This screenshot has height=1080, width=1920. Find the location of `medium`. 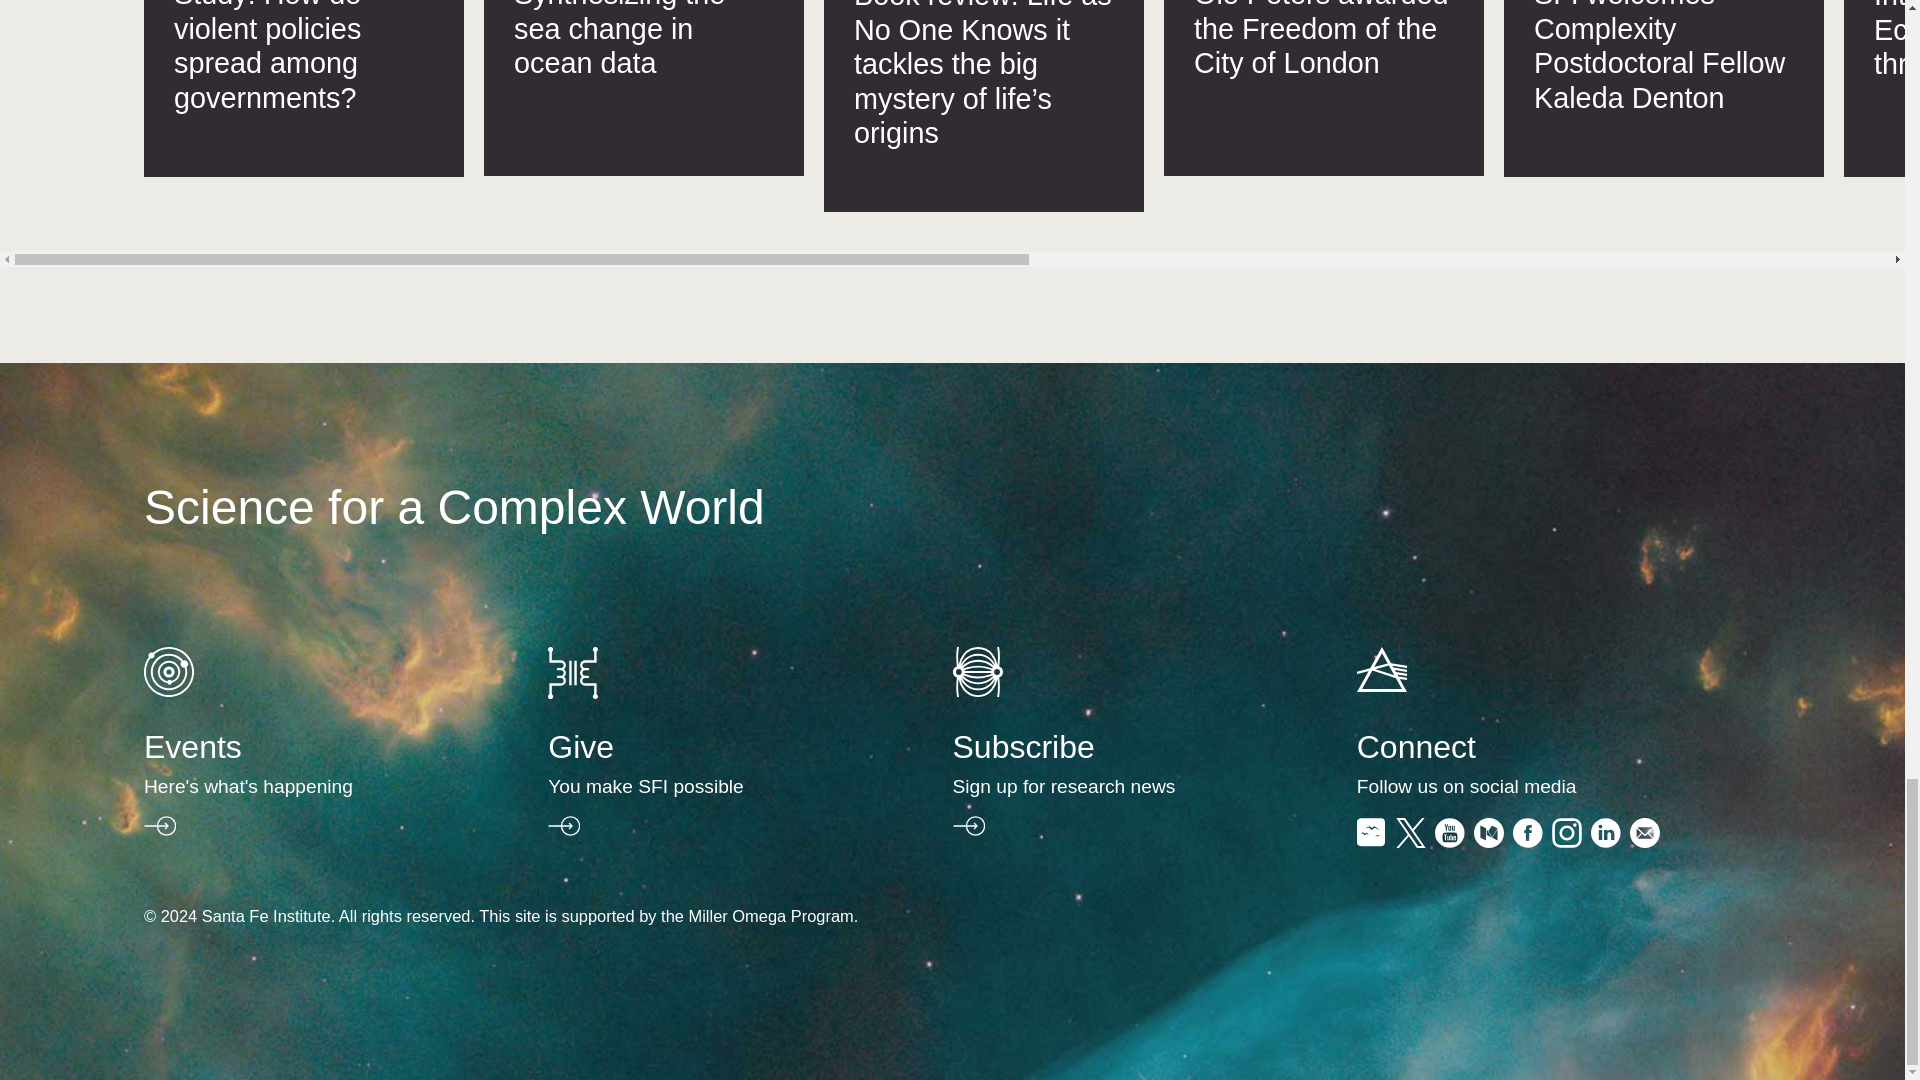

medium is located at coordinates (1488, 840).